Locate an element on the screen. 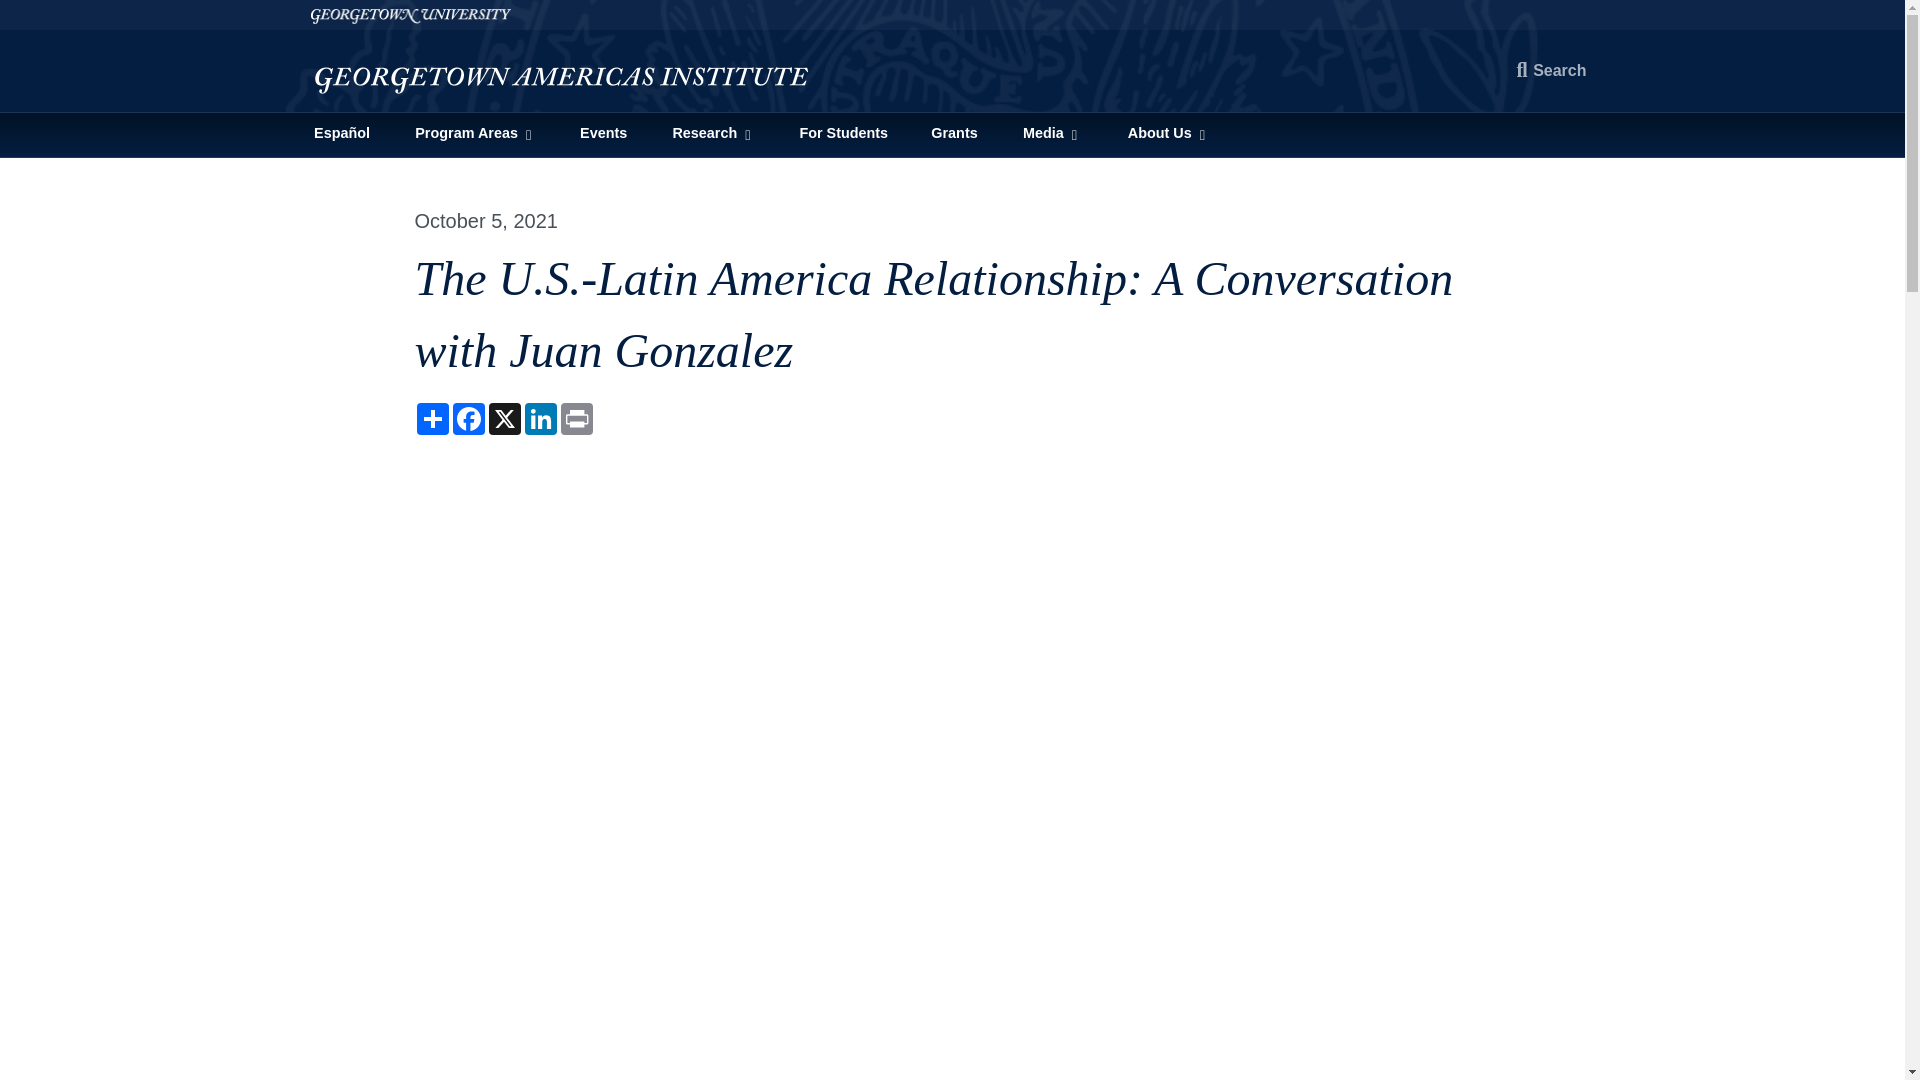  X is located at coordinates (504, 418).